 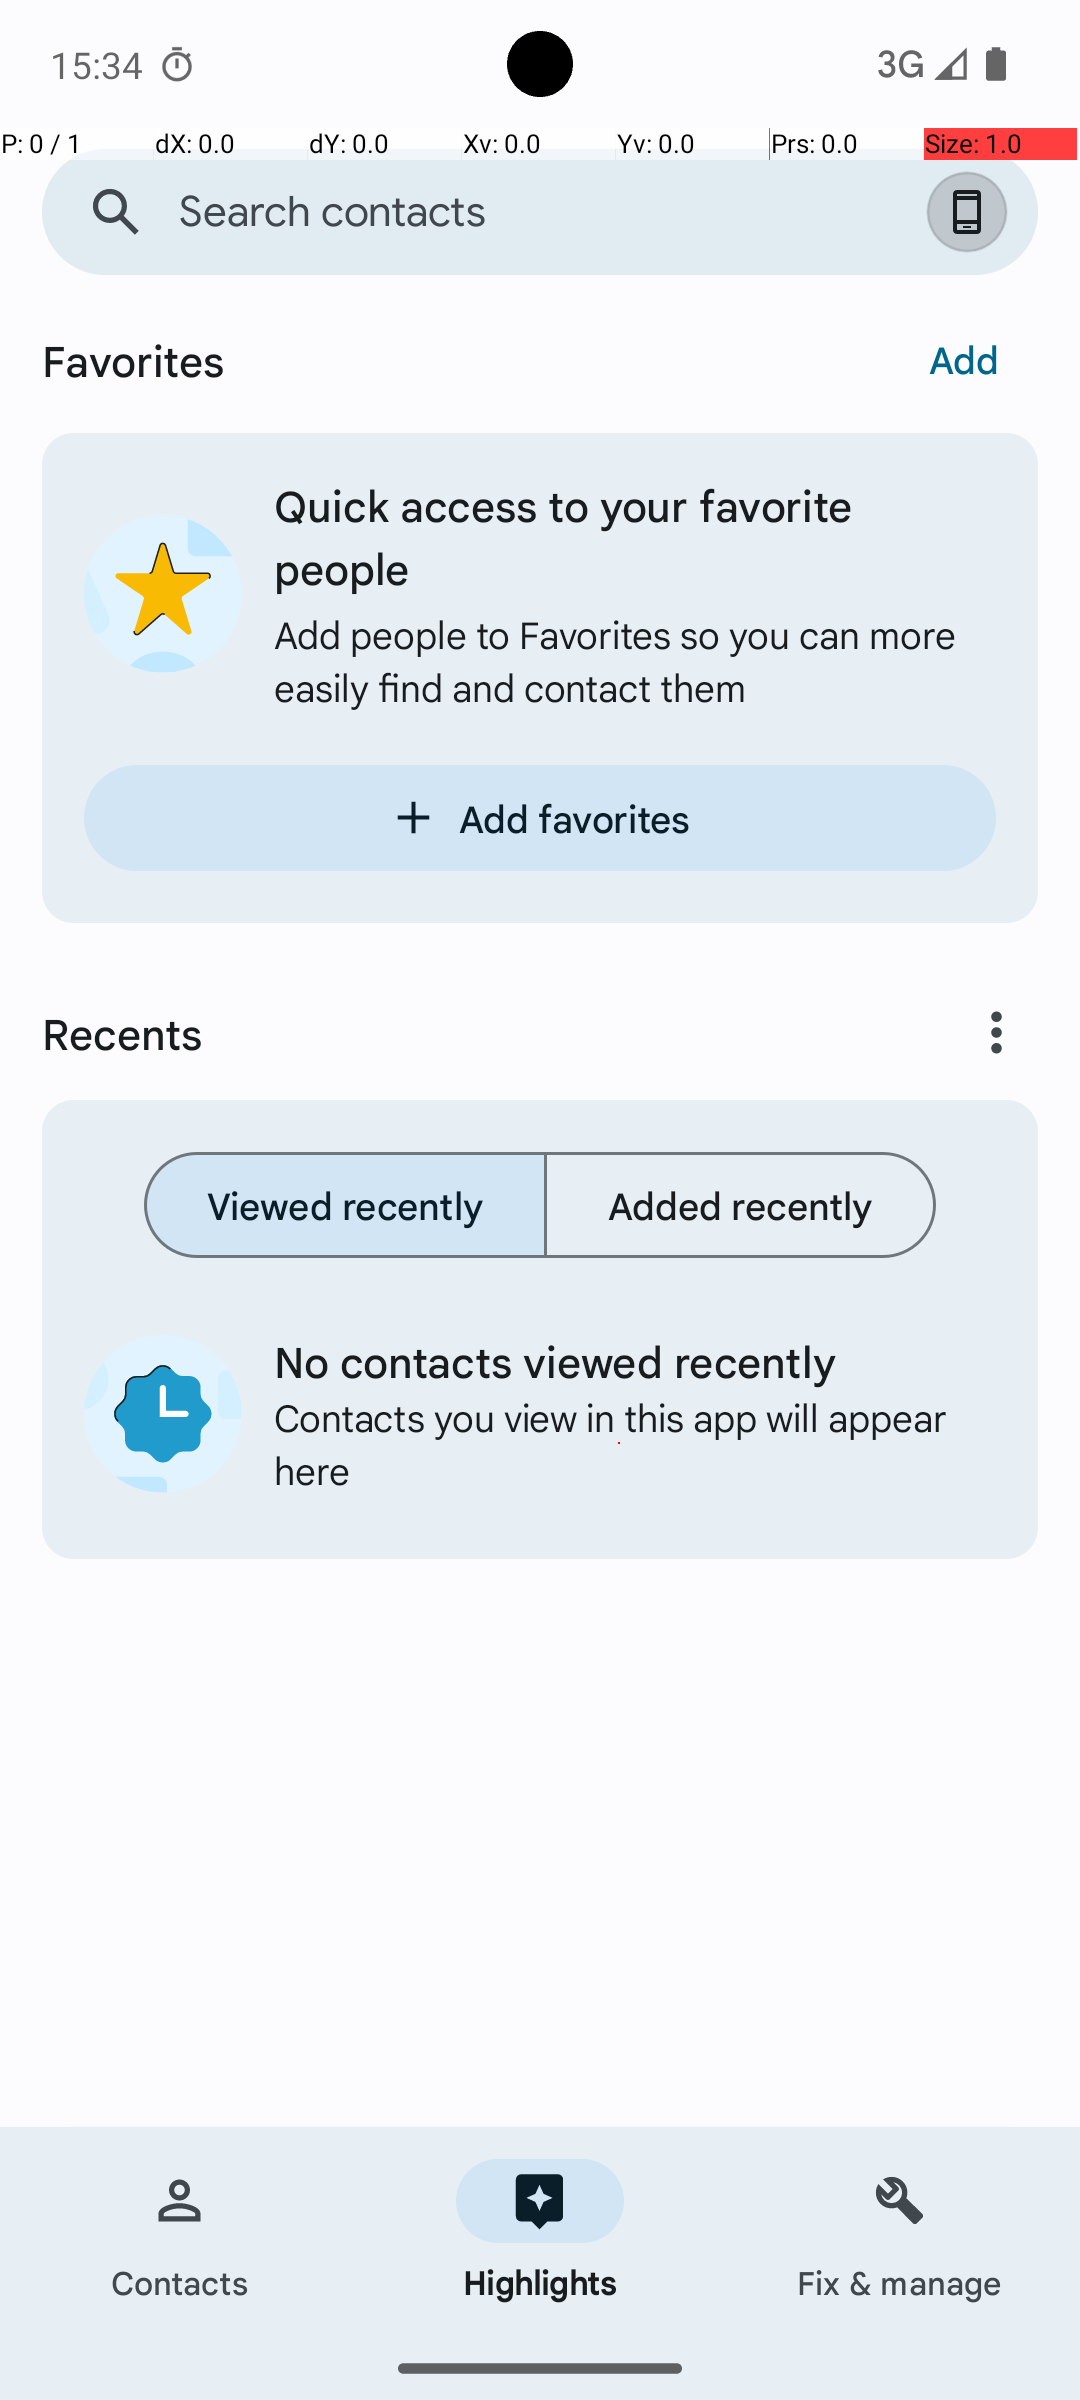 What do you see at coordinates (619, 1444) in the screenshot?
I see `Contacts you view in this app will appear here` at bounding box center [619, 1444].